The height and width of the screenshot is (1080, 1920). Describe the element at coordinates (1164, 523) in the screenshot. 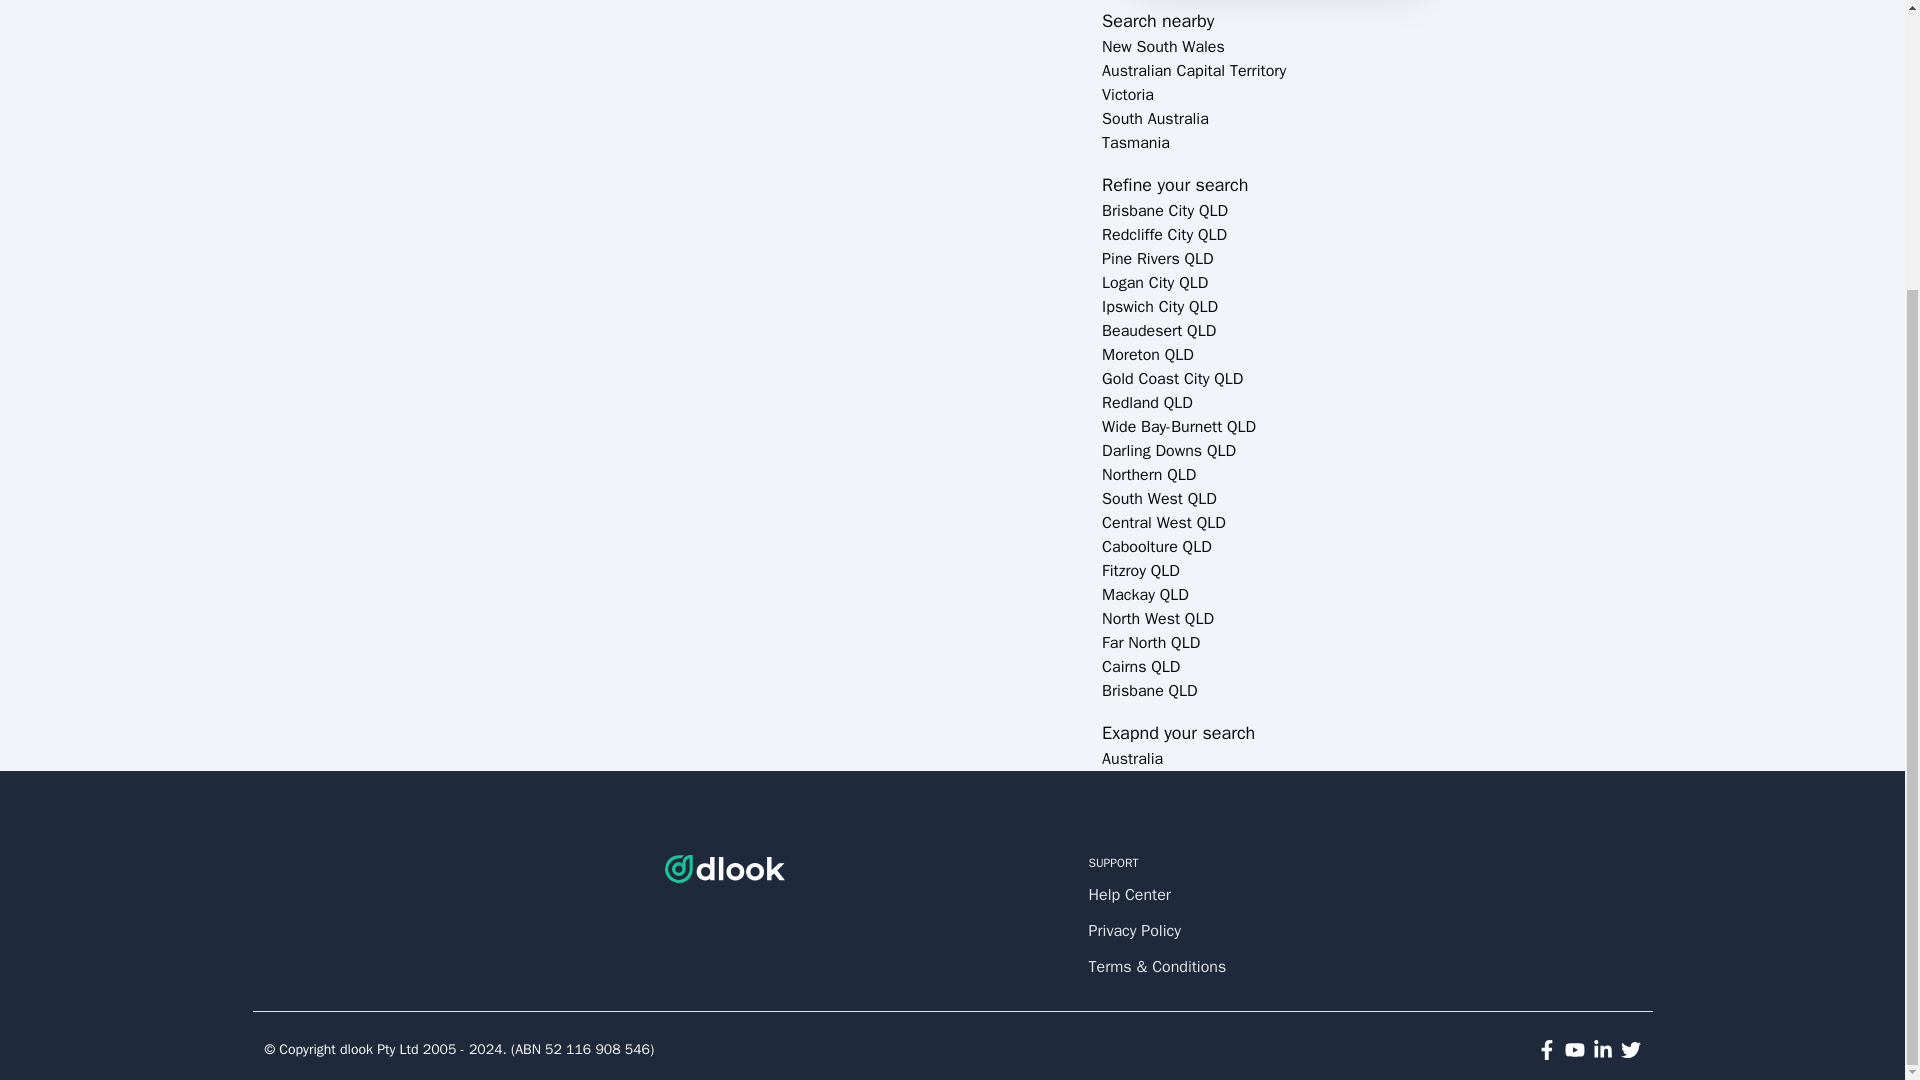

I see `Central West QLD` at that location.